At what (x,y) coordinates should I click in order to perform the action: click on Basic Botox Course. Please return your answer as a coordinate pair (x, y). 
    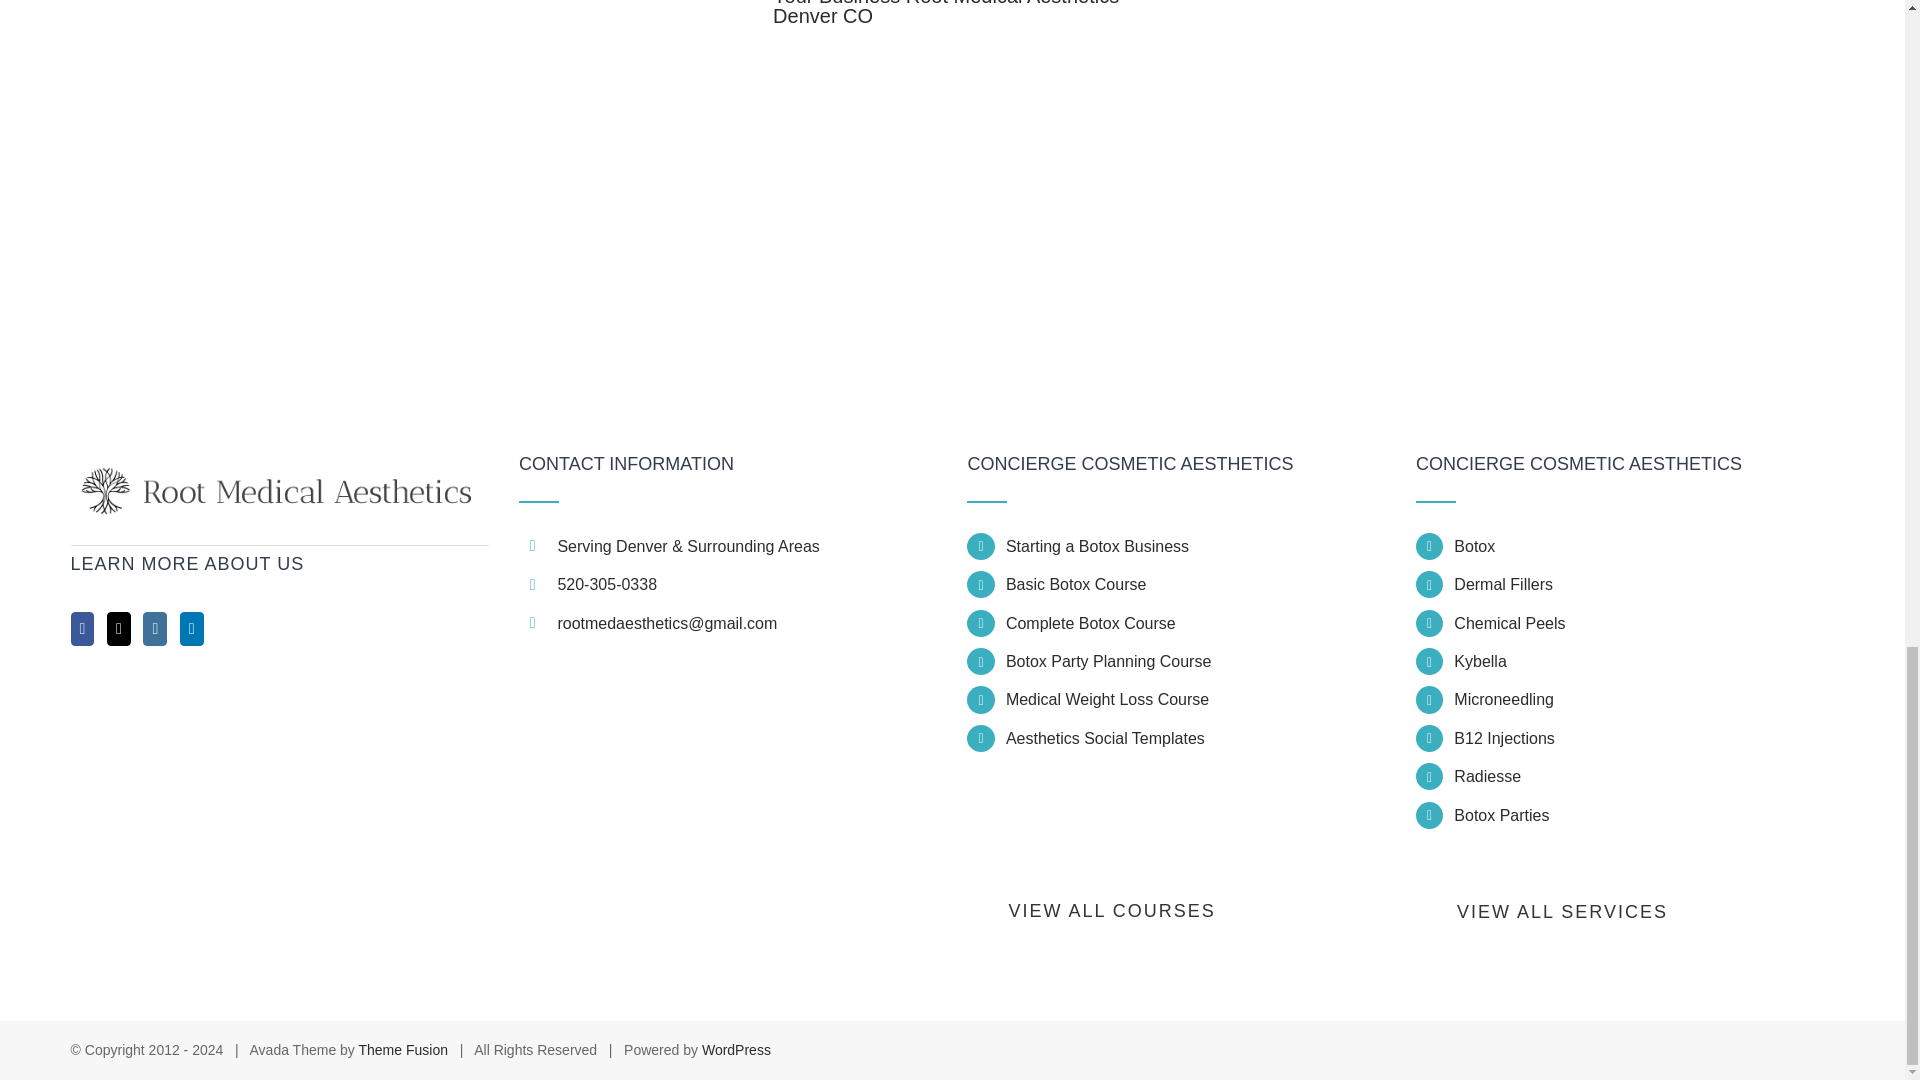
    Looking at the image, I should click on (1196, 584).